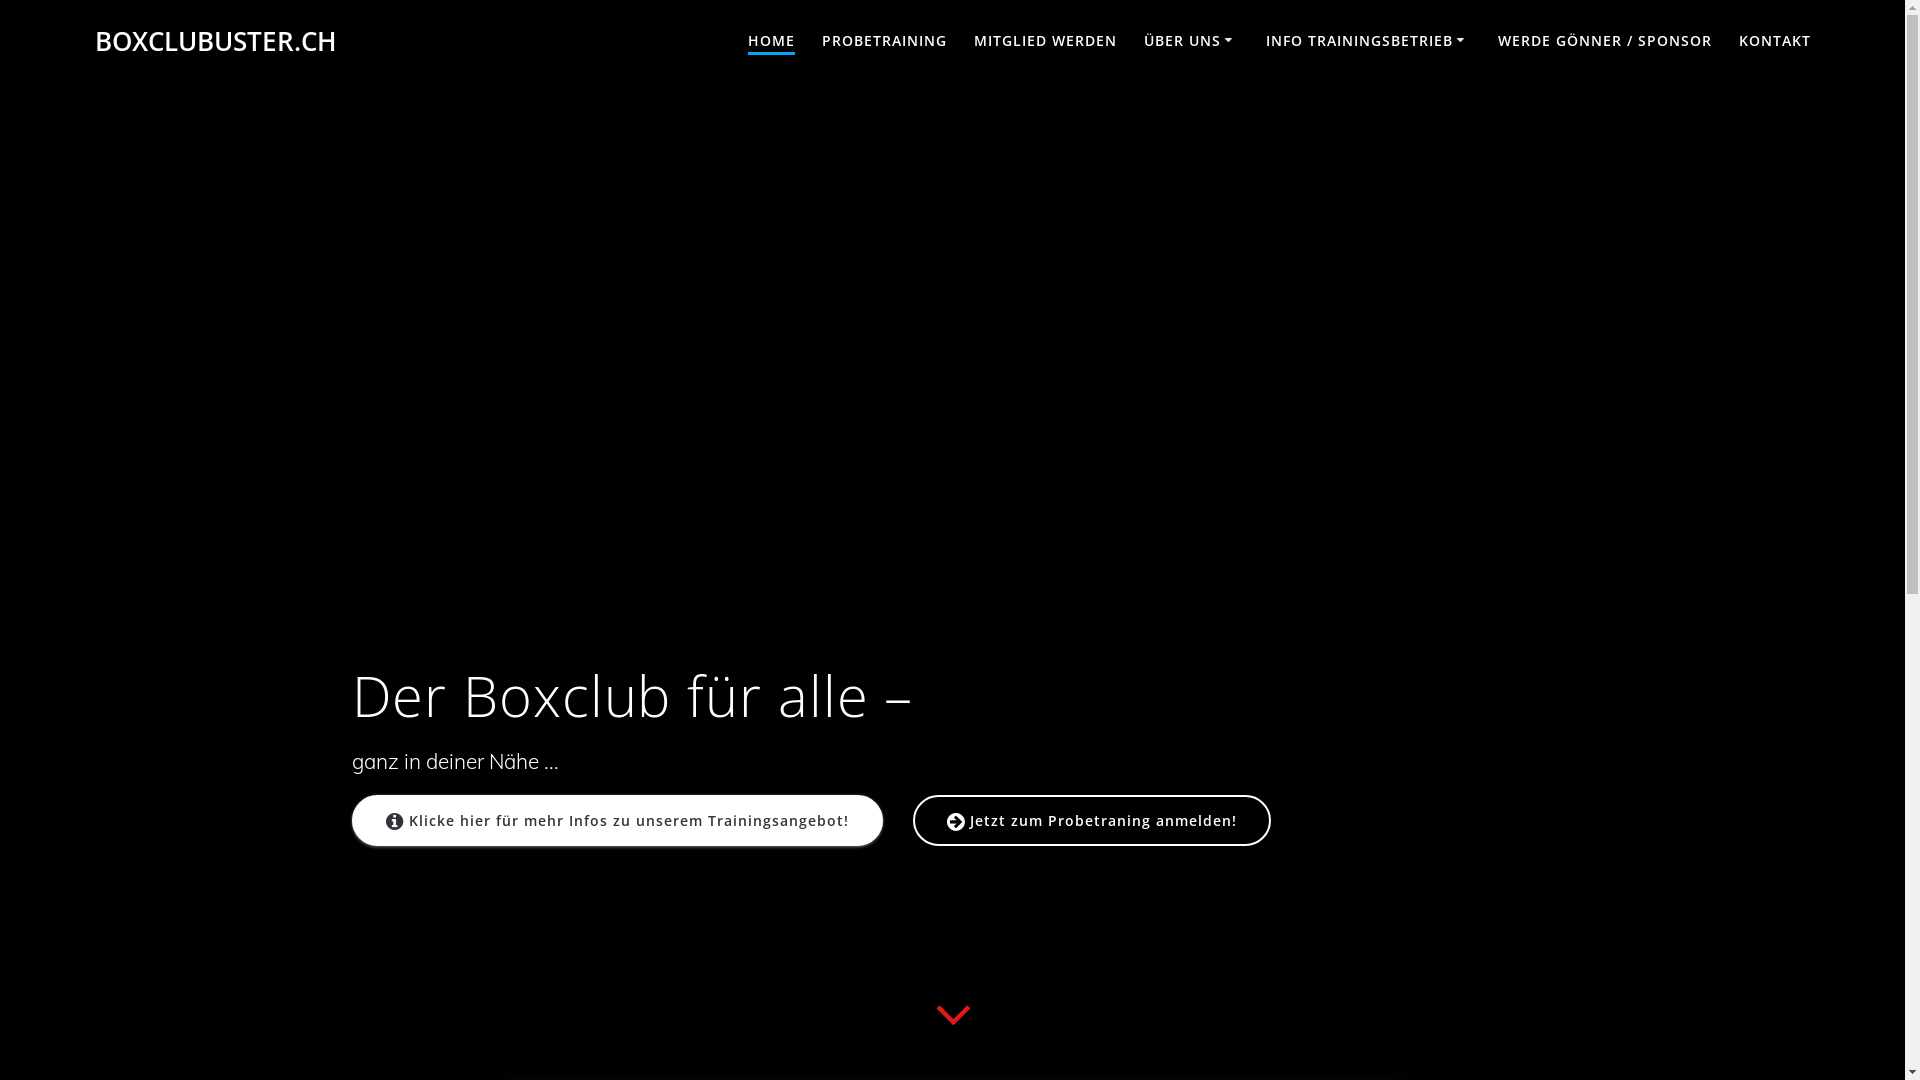  I want to click on MITGLIED WERDEN, so click(1046, 42).